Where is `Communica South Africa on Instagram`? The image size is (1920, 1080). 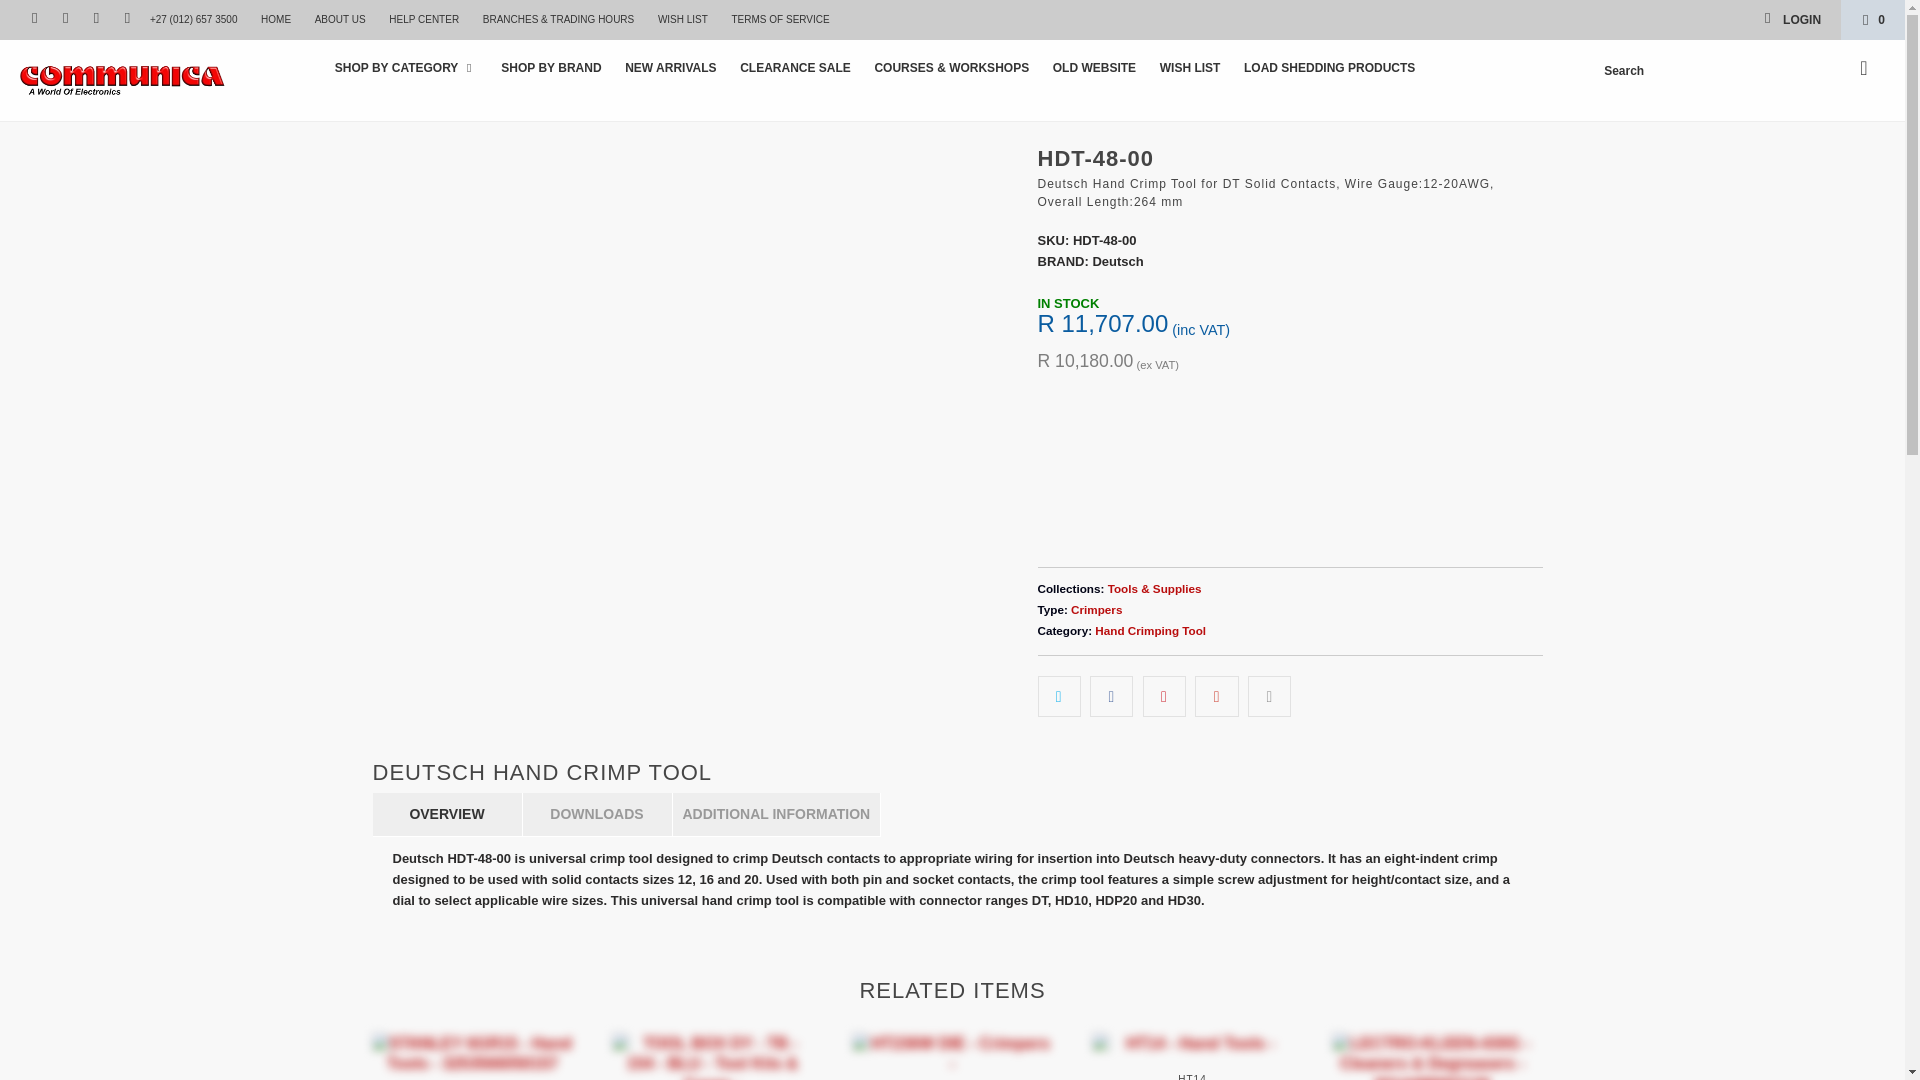
Communica South Africa on Instagram is located at coordinates (94, 19).